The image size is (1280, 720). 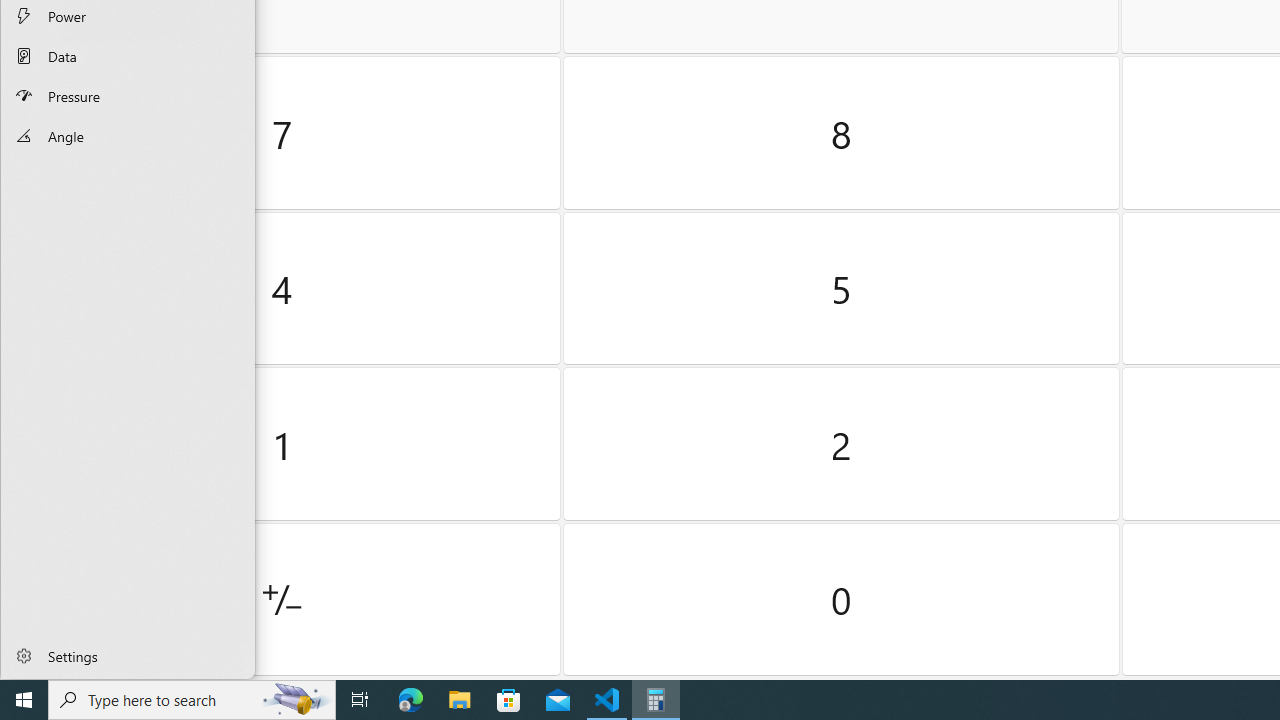 What do you see at coordinates (842, 444) in the screenshot?
I see `Two` at bounding box center [842, 444].